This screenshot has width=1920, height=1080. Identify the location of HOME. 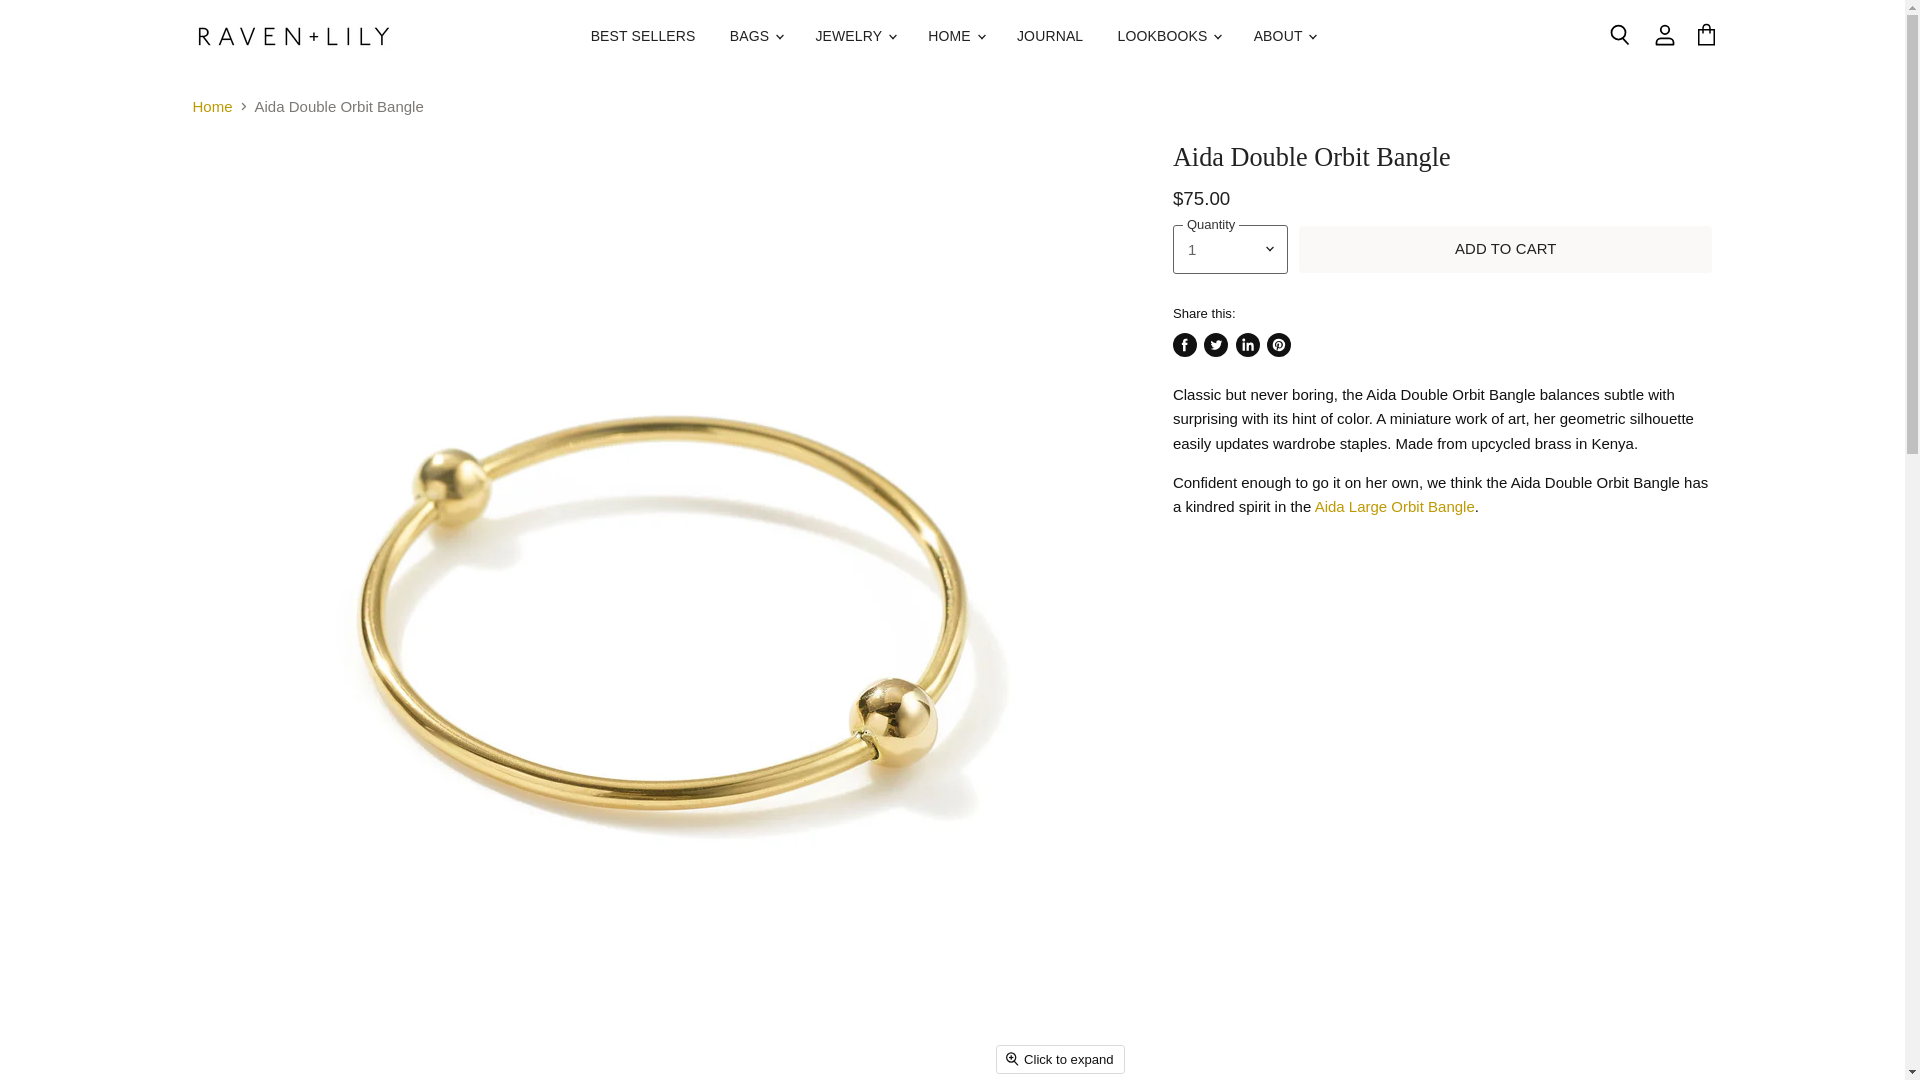
(956, 36).